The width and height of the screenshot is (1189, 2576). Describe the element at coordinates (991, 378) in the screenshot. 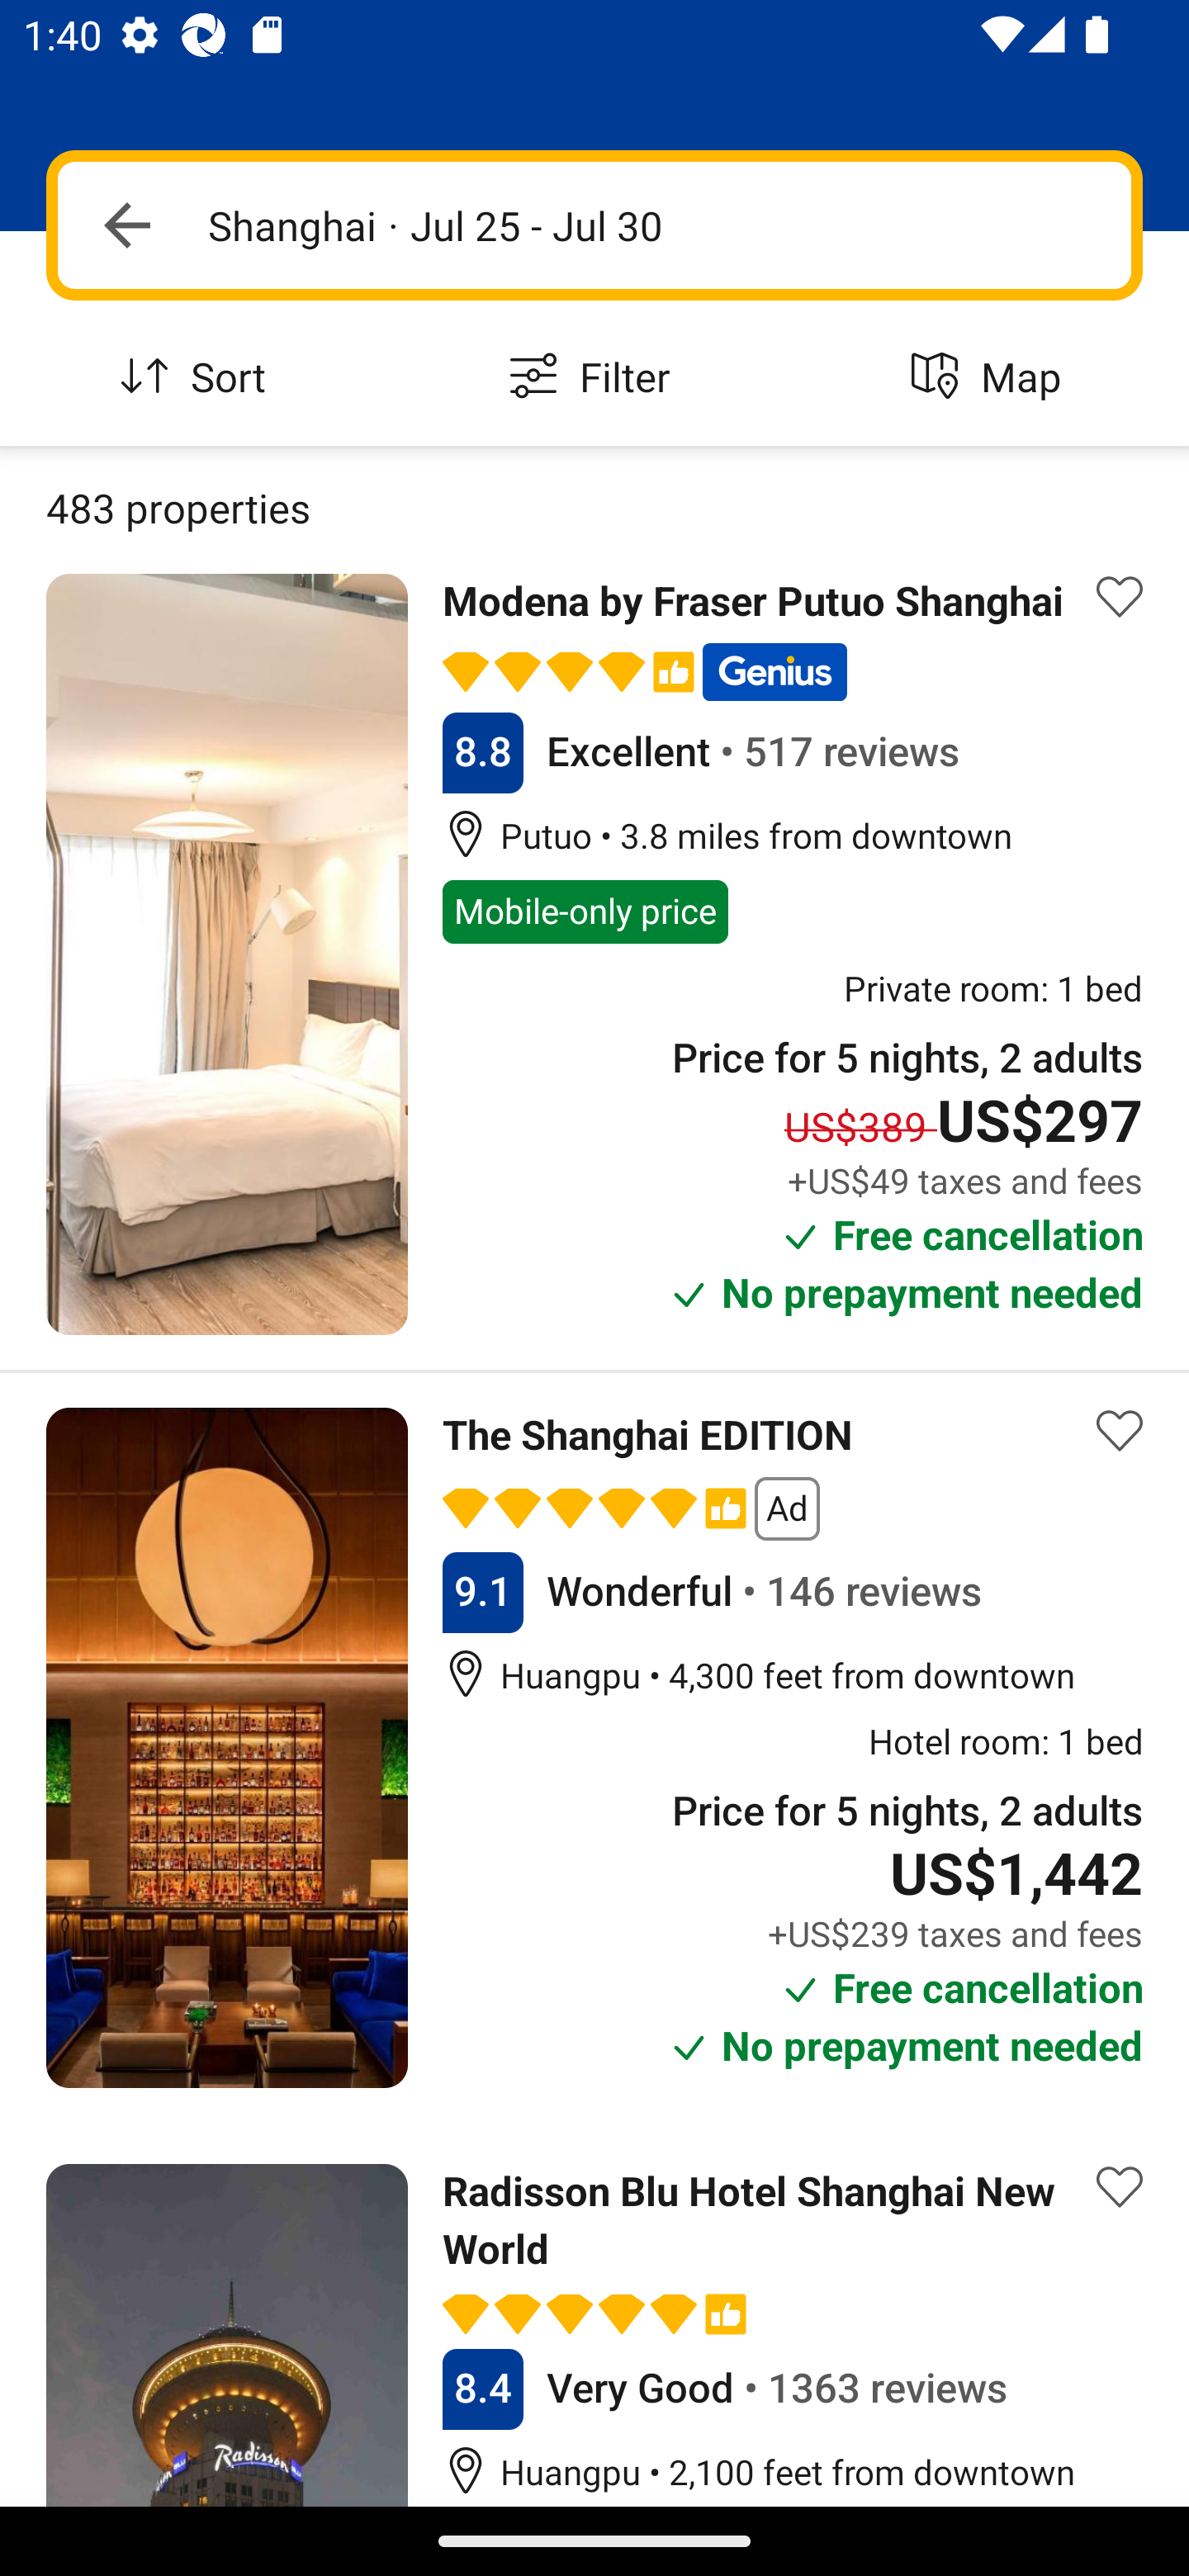

I see `Map` at that location.